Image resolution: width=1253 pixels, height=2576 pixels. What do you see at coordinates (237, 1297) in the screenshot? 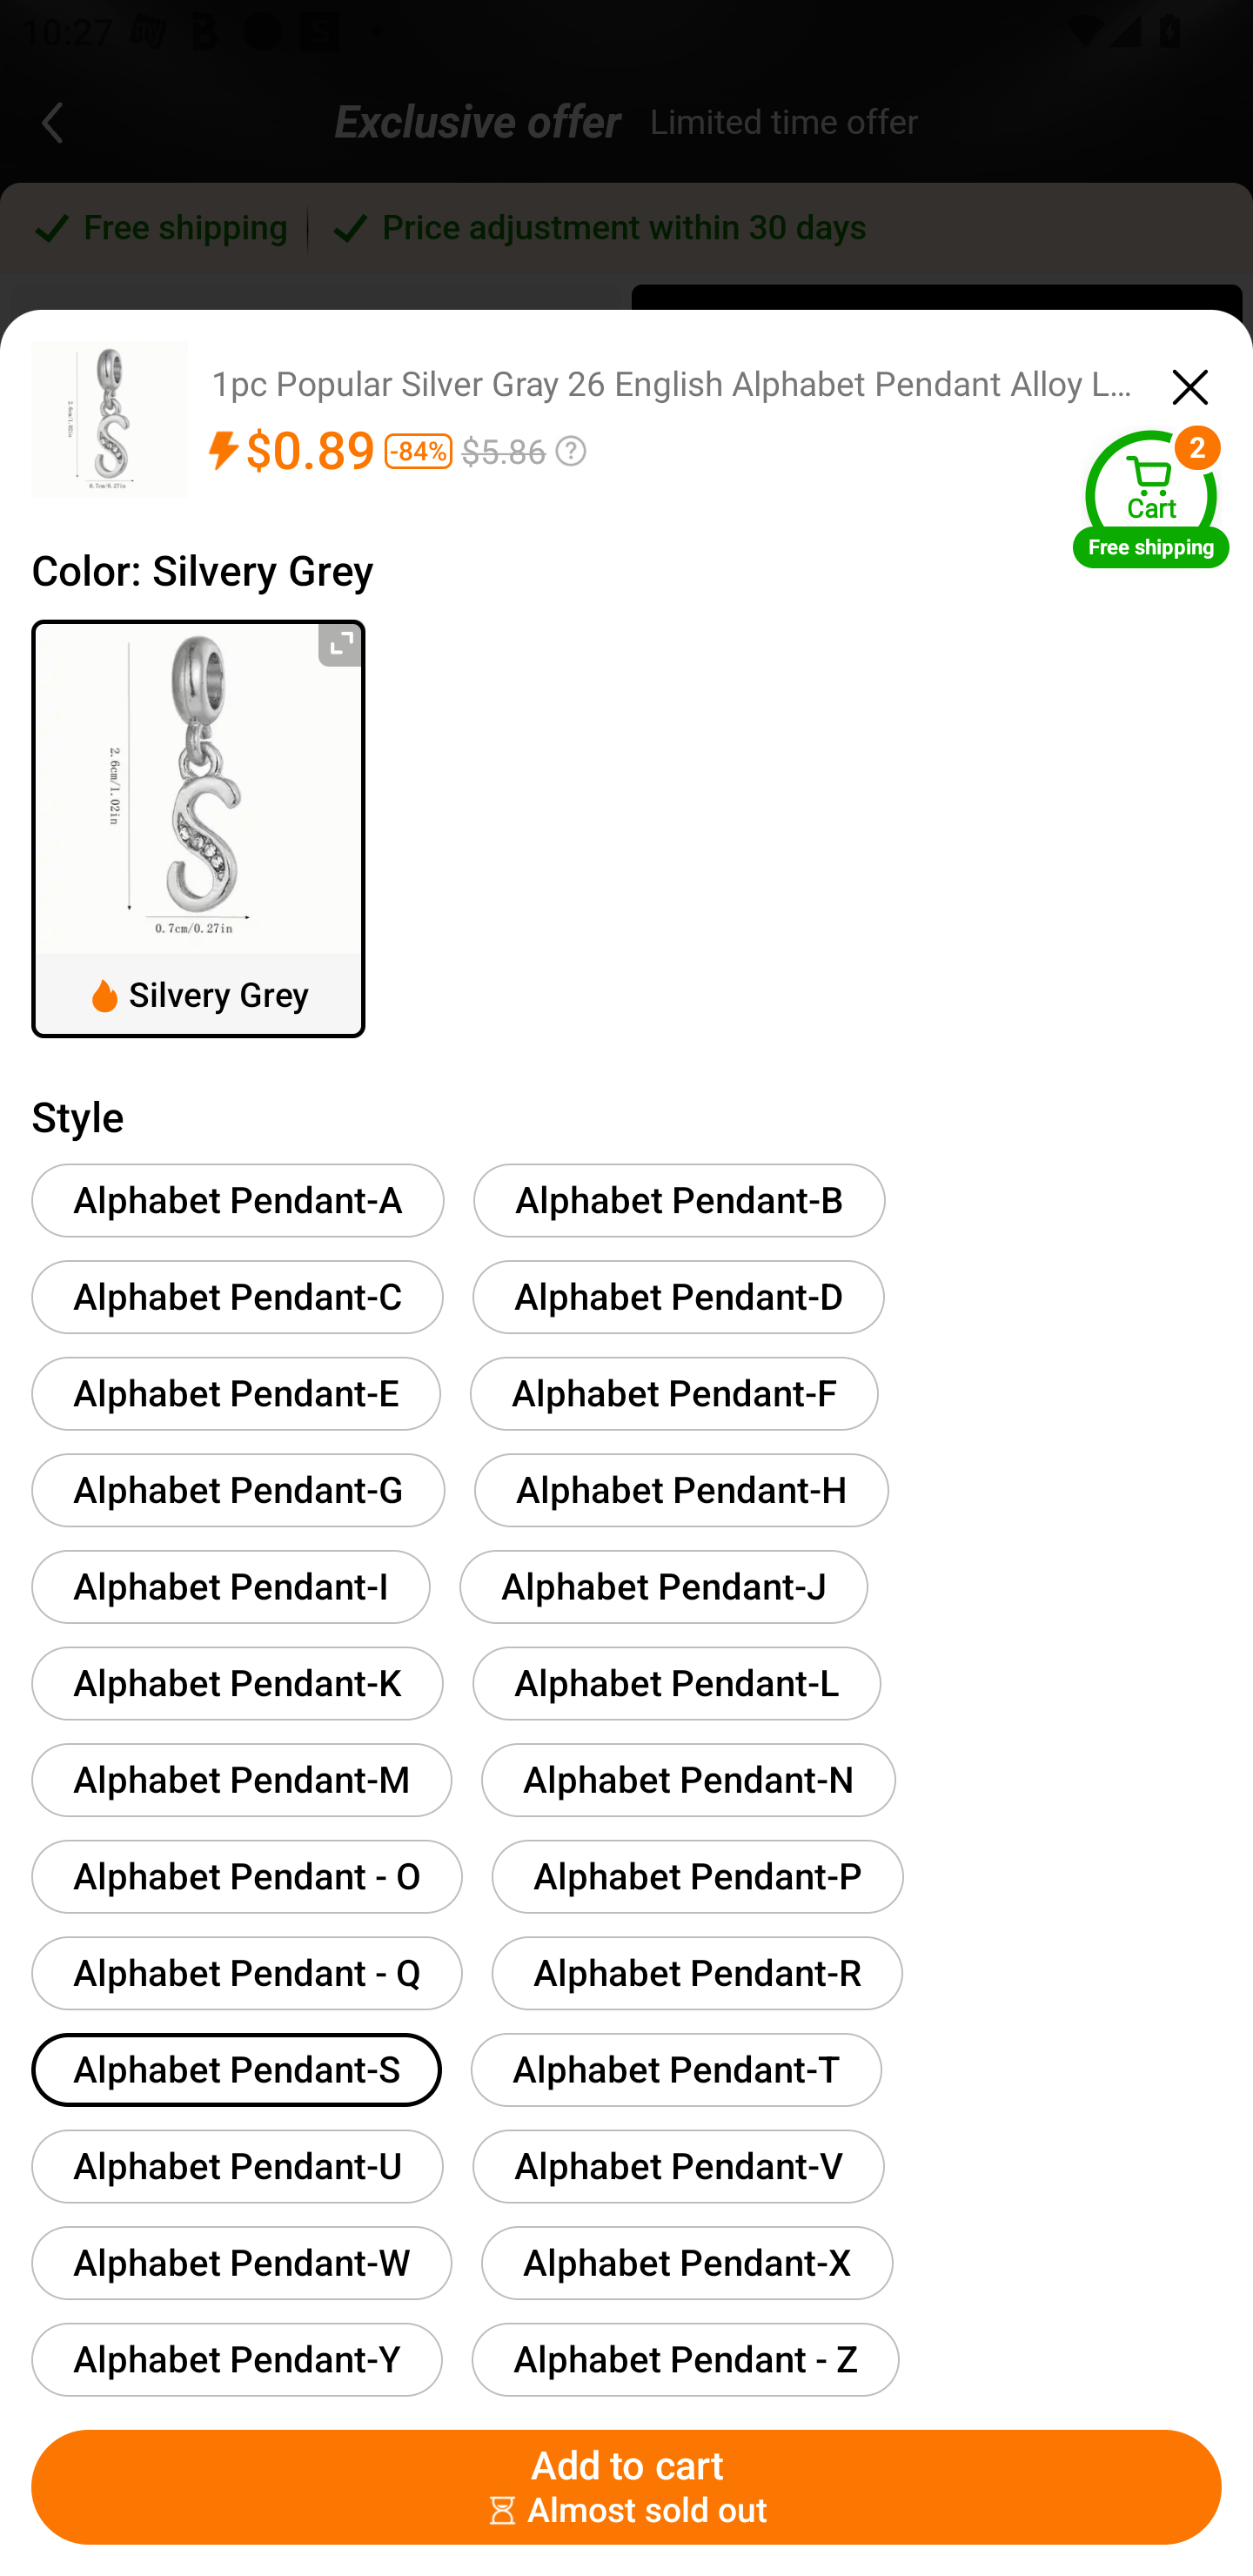
I see ` Alphabet Pendant-C` at bounding box center [237, 1297].